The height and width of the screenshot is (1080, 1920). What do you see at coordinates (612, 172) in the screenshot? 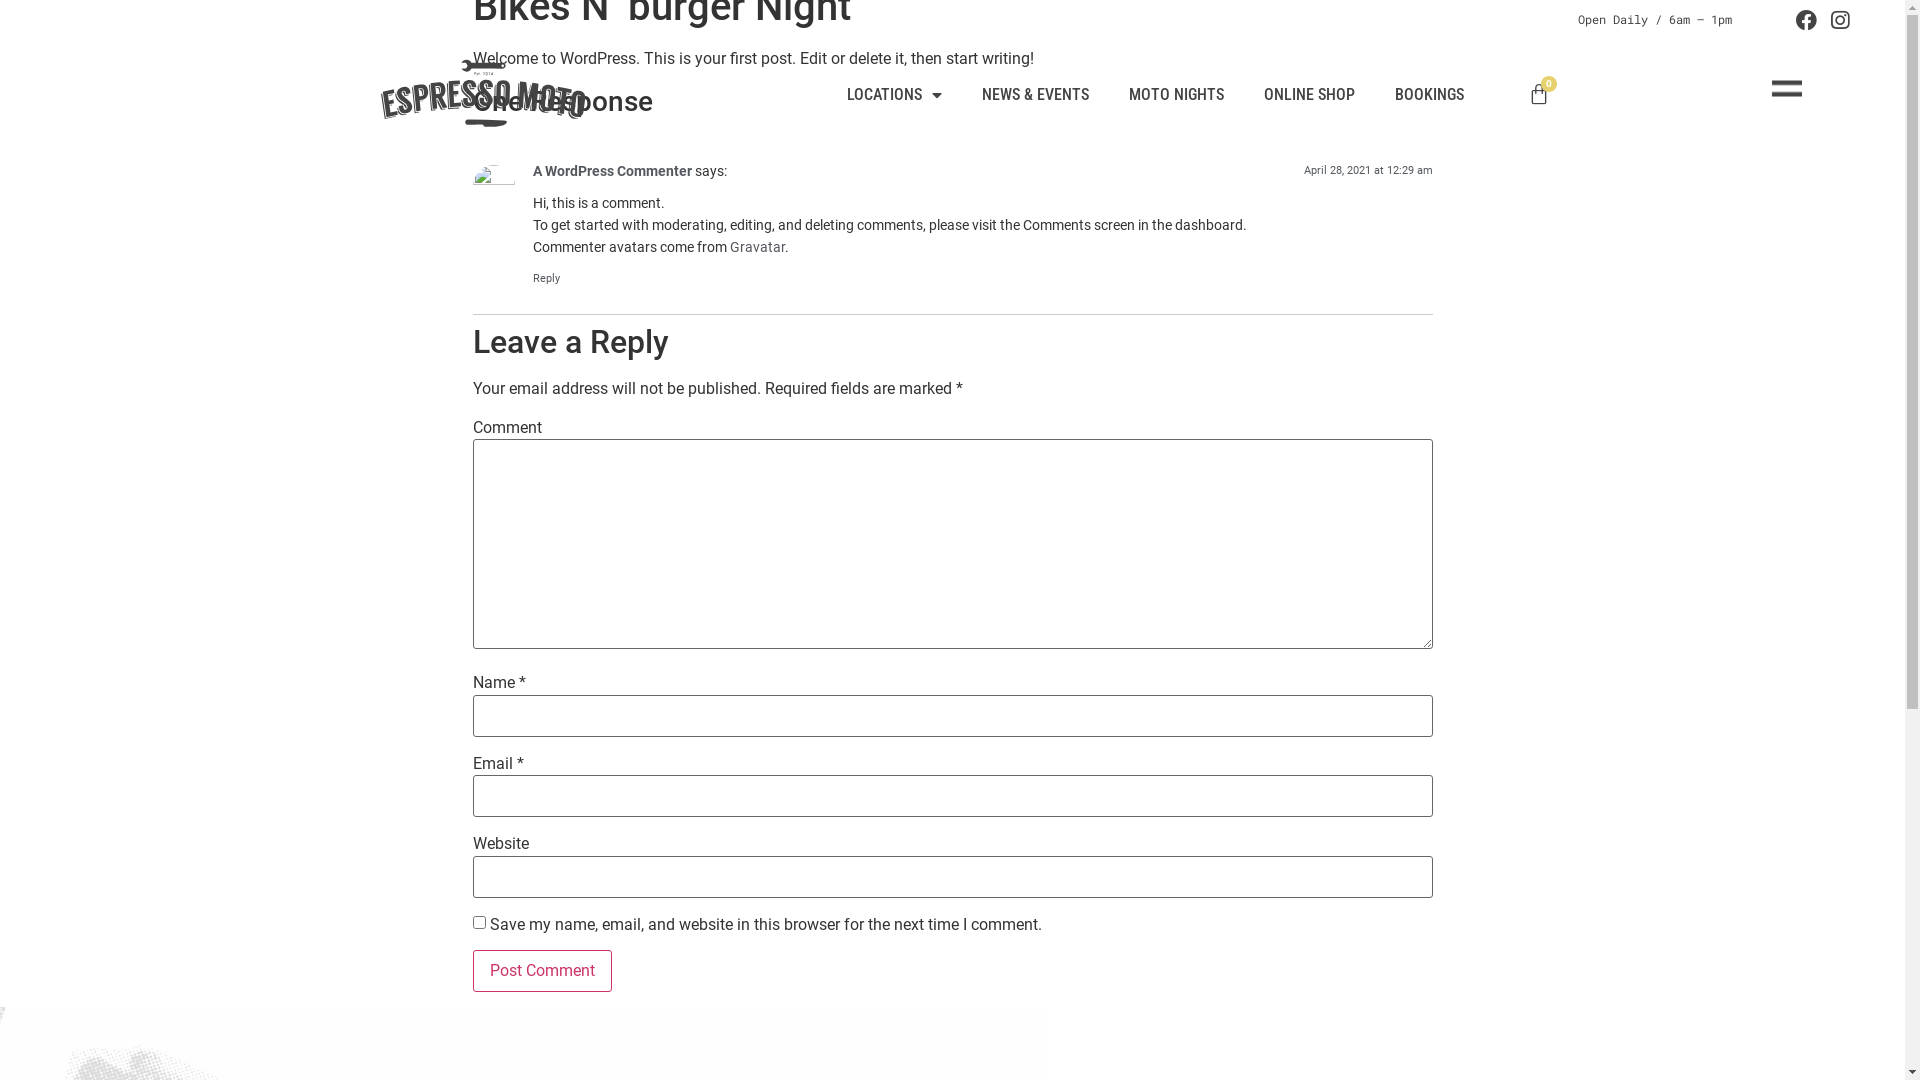
I see `A WordPress Commenter` at bounding box center [612, 172].